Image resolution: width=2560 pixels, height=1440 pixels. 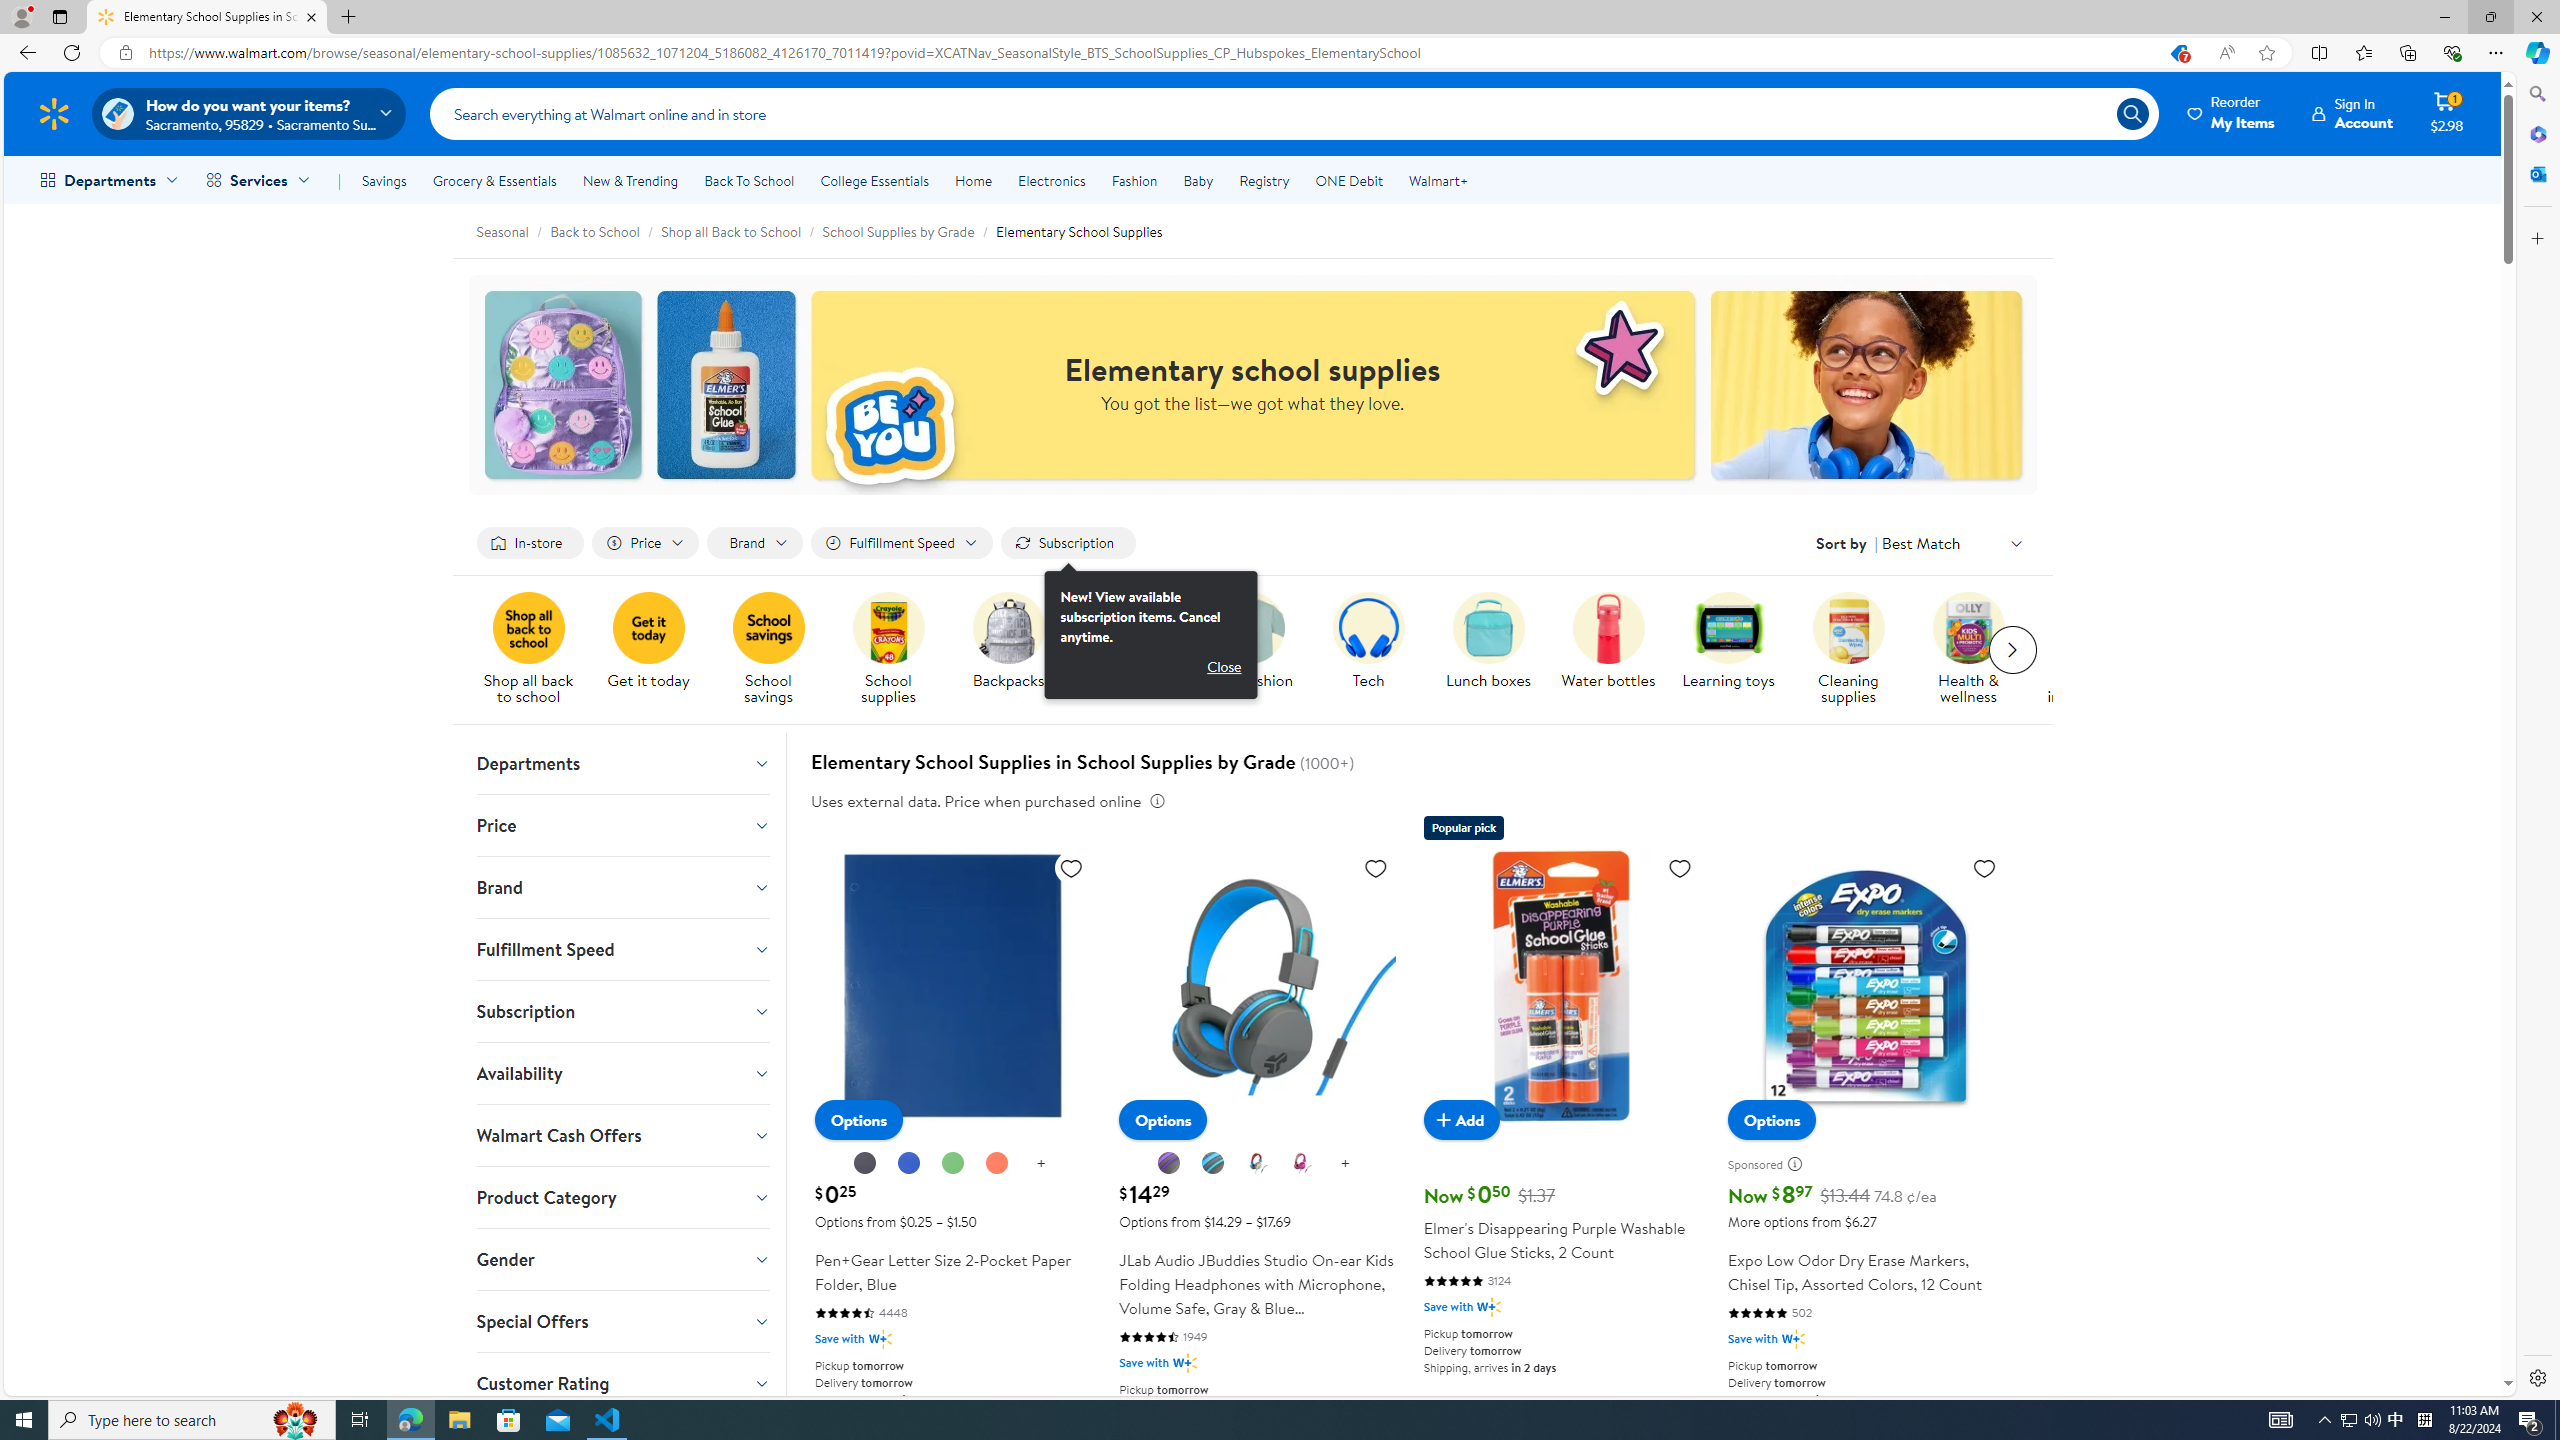 I want to click on Departments, so click(x=622, y=763).